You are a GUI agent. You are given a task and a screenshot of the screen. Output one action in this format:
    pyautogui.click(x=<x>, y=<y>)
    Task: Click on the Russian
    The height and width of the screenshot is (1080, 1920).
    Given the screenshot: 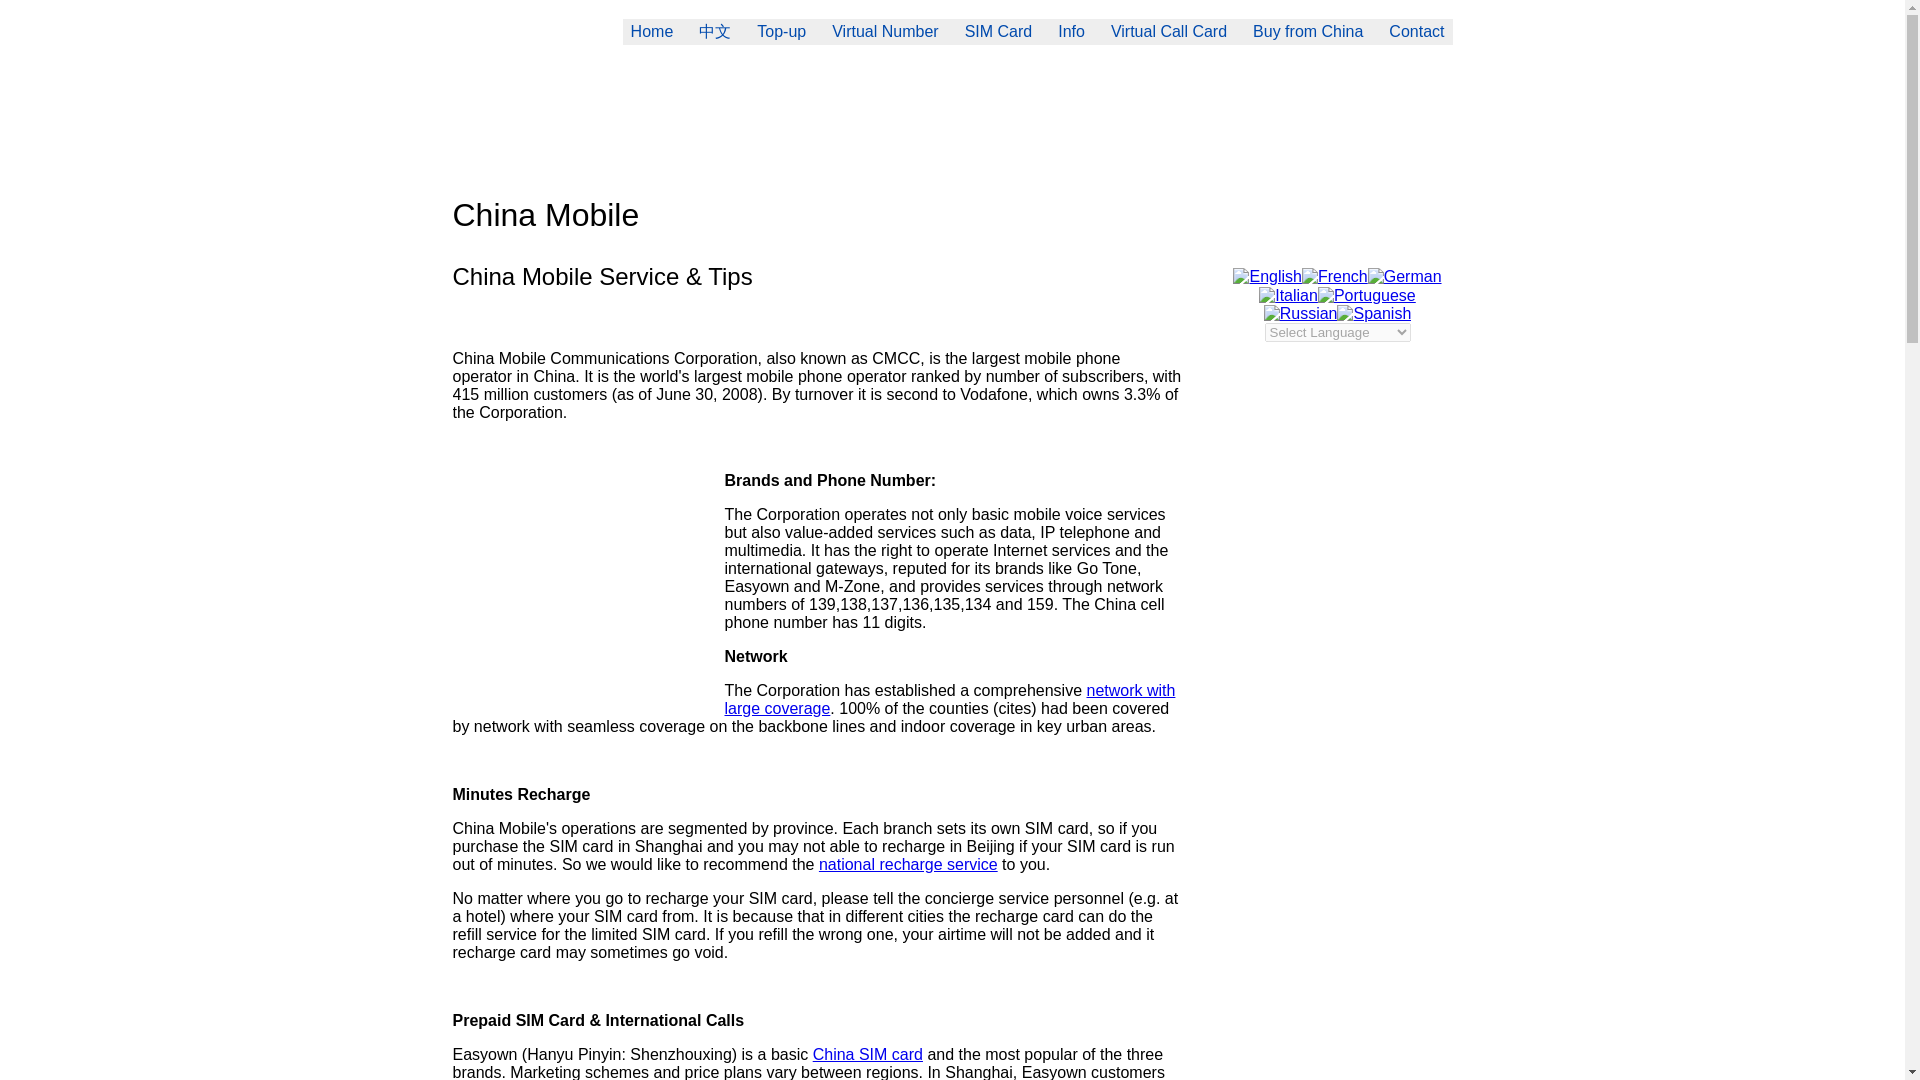 What is the action you would take?
    pyautogui.click(x=1300, y=312)
    